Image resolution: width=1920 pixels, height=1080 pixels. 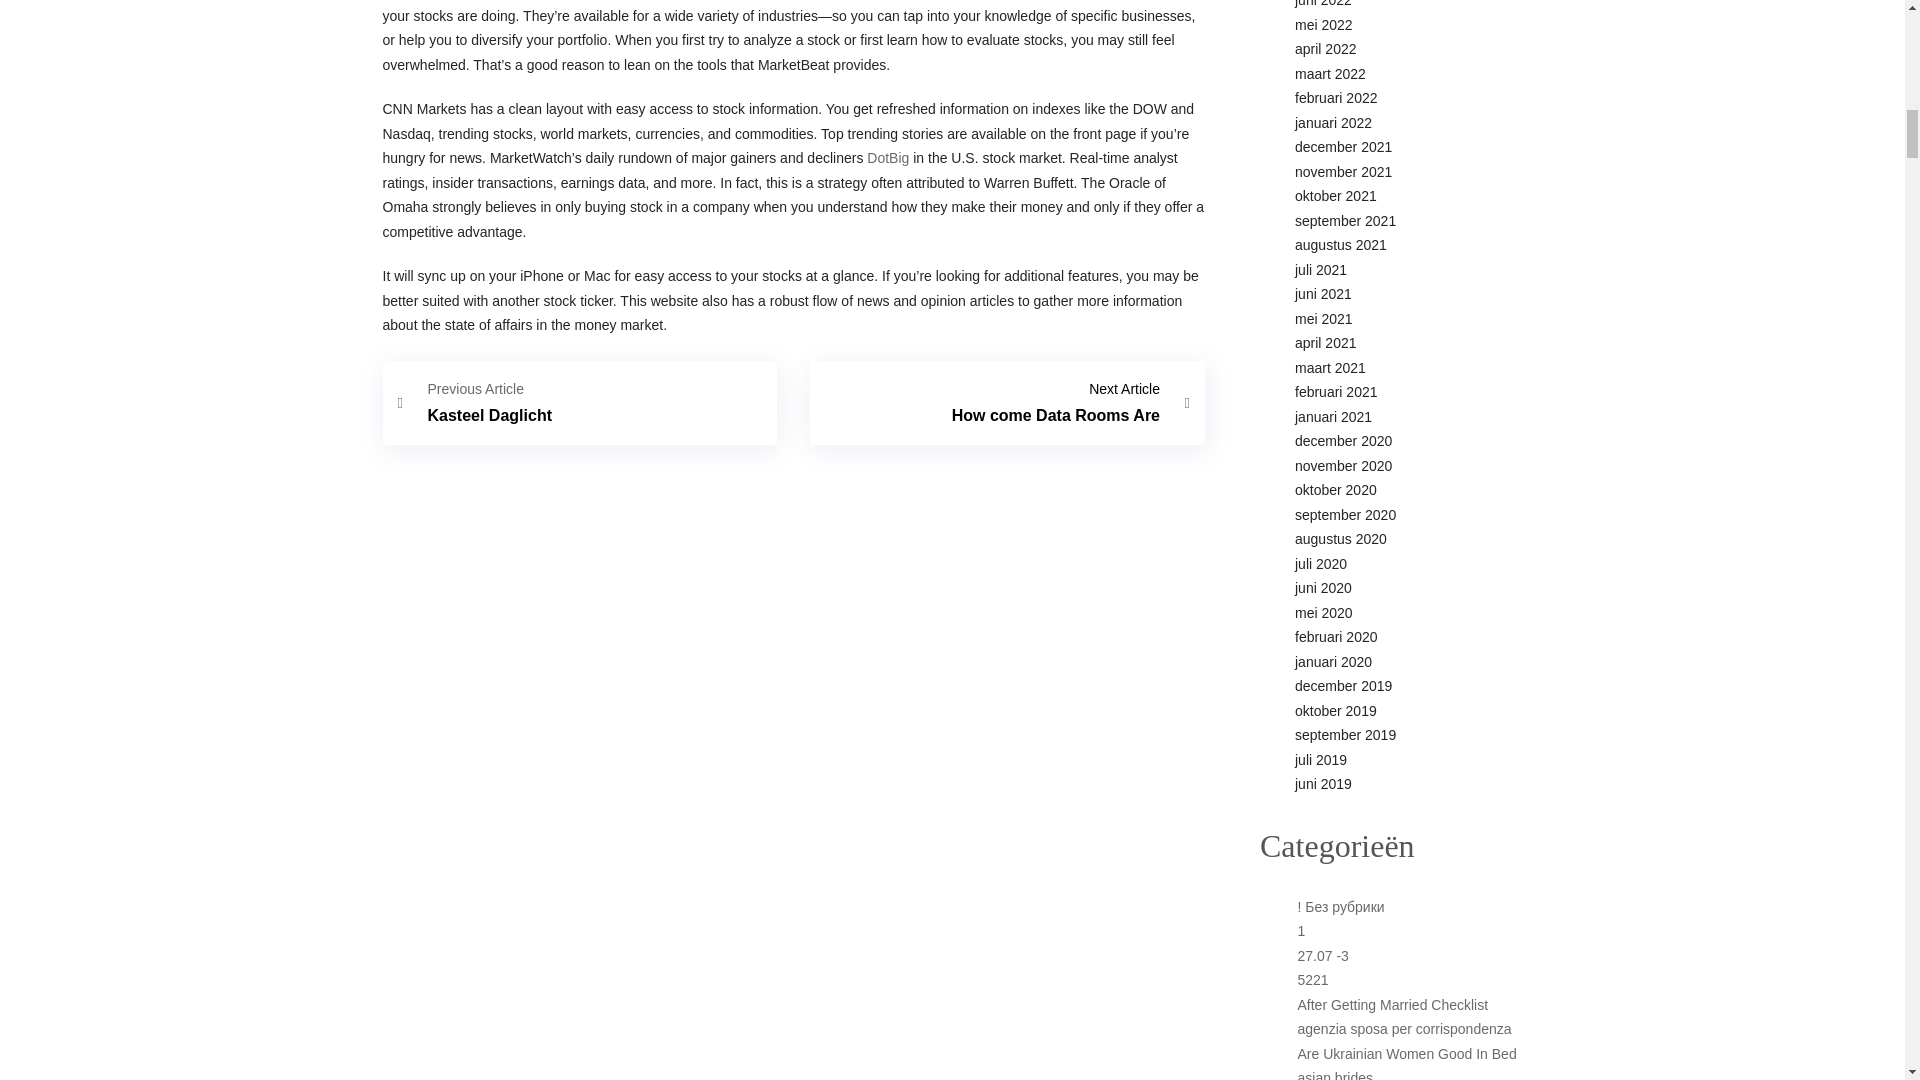 I want to click on Kasteel Daglicht, so click(x=1008, y=402).